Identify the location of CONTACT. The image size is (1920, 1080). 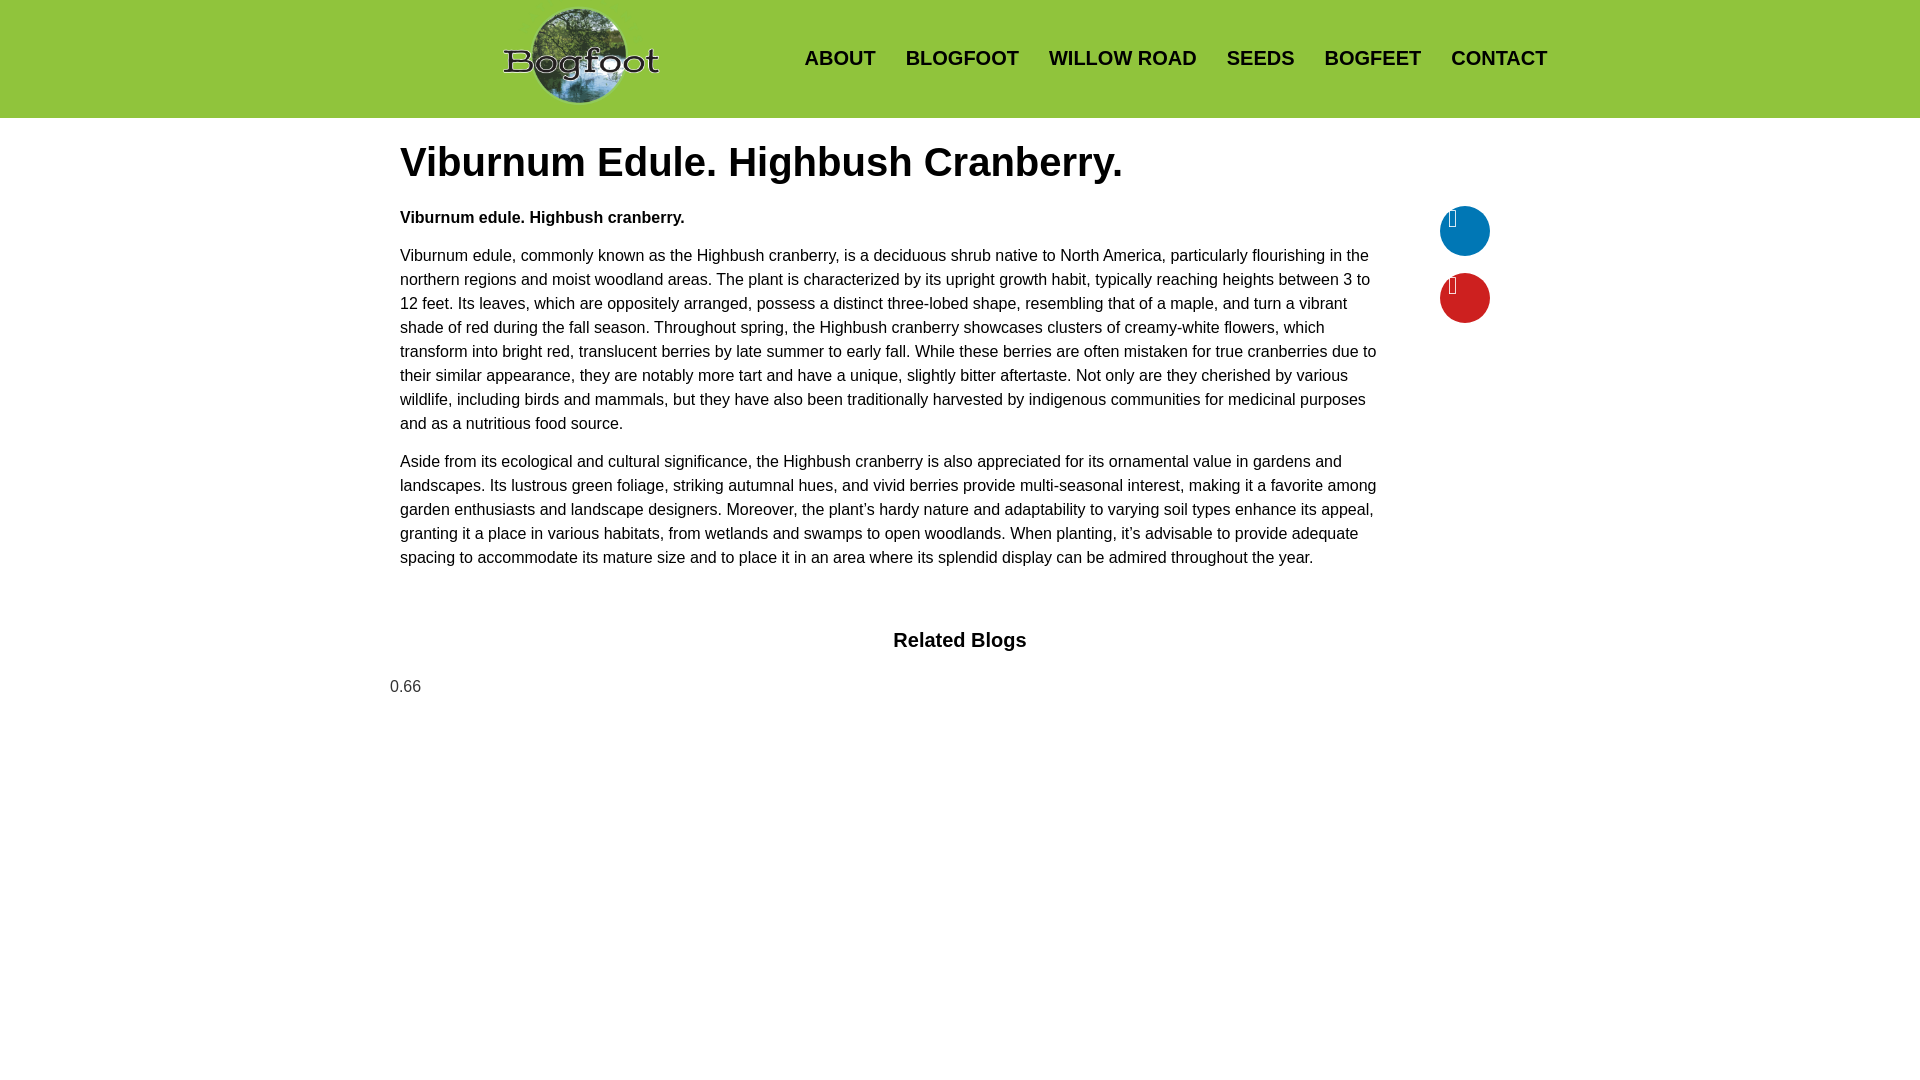
(1498, 58).